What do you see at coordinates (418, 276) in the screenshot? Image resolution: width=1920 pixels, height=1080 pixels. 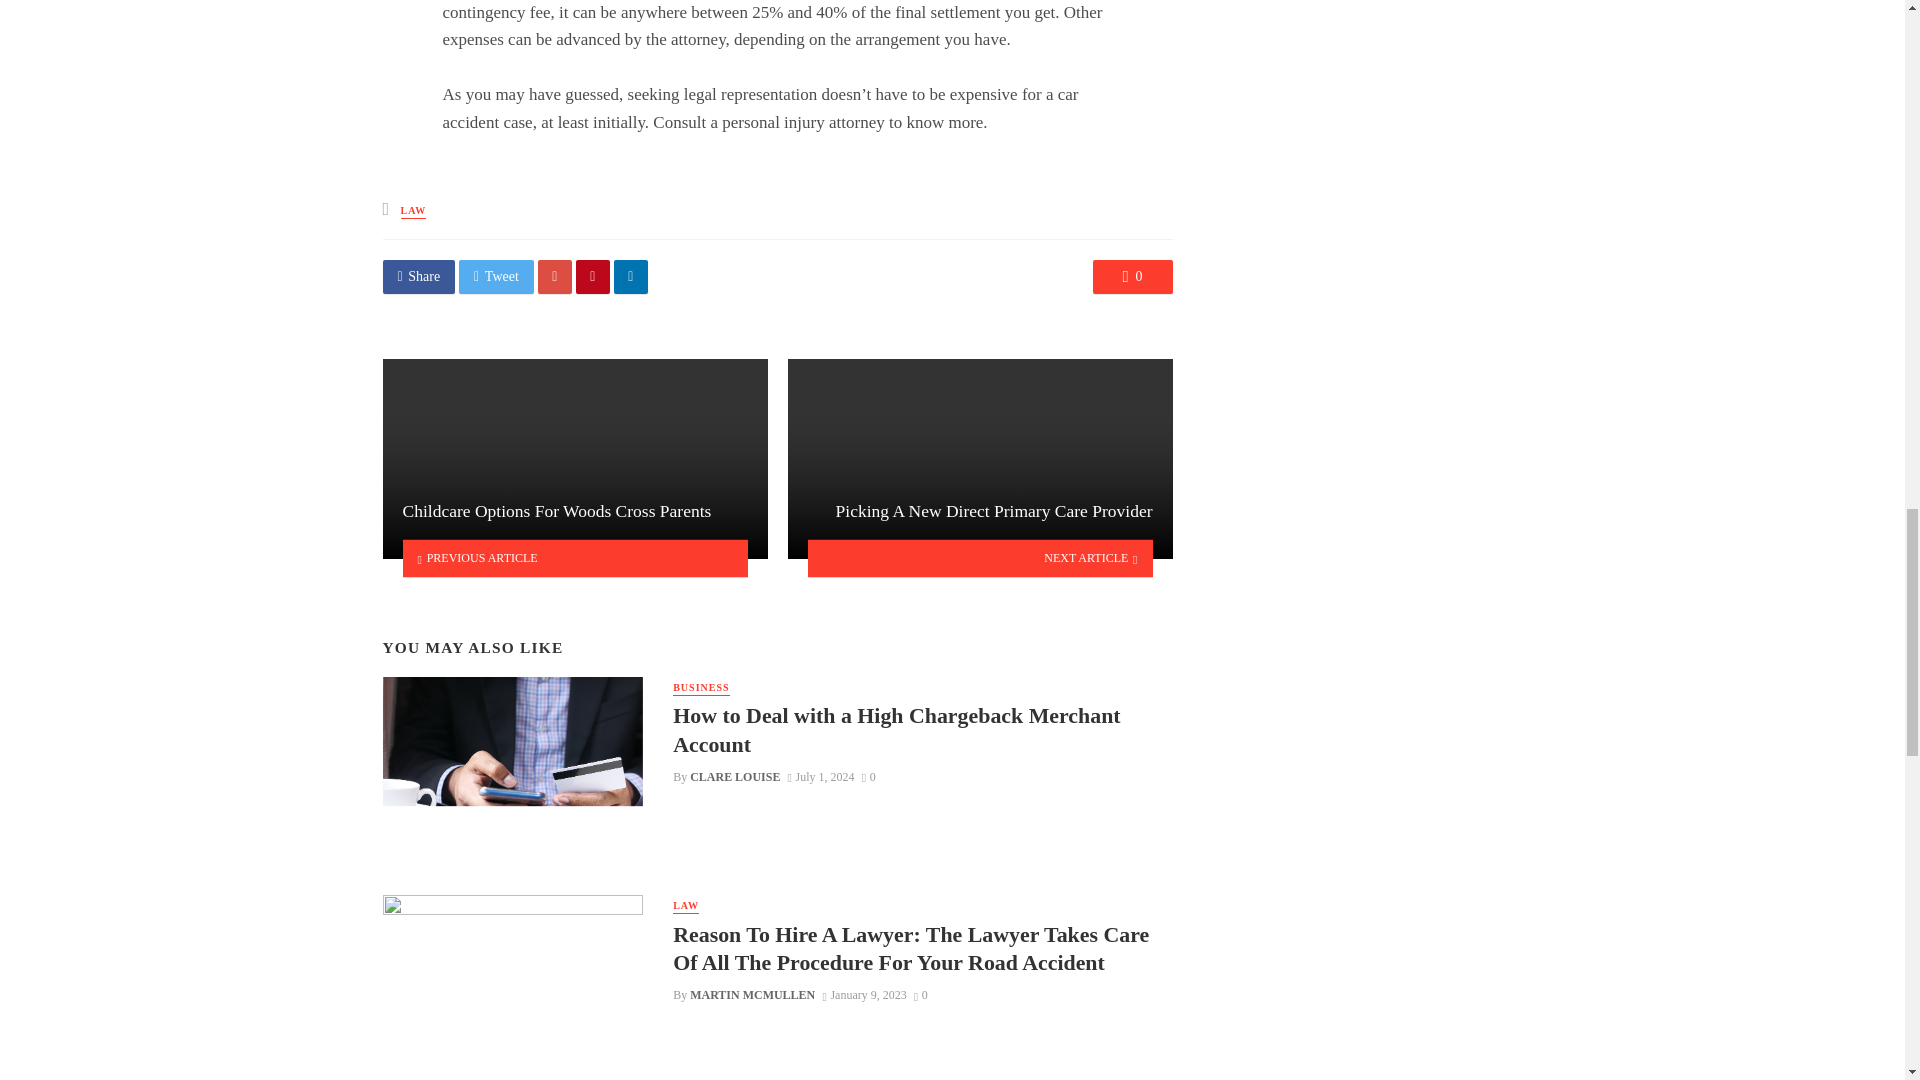 I see `Share` at bounding box center [418, 276].